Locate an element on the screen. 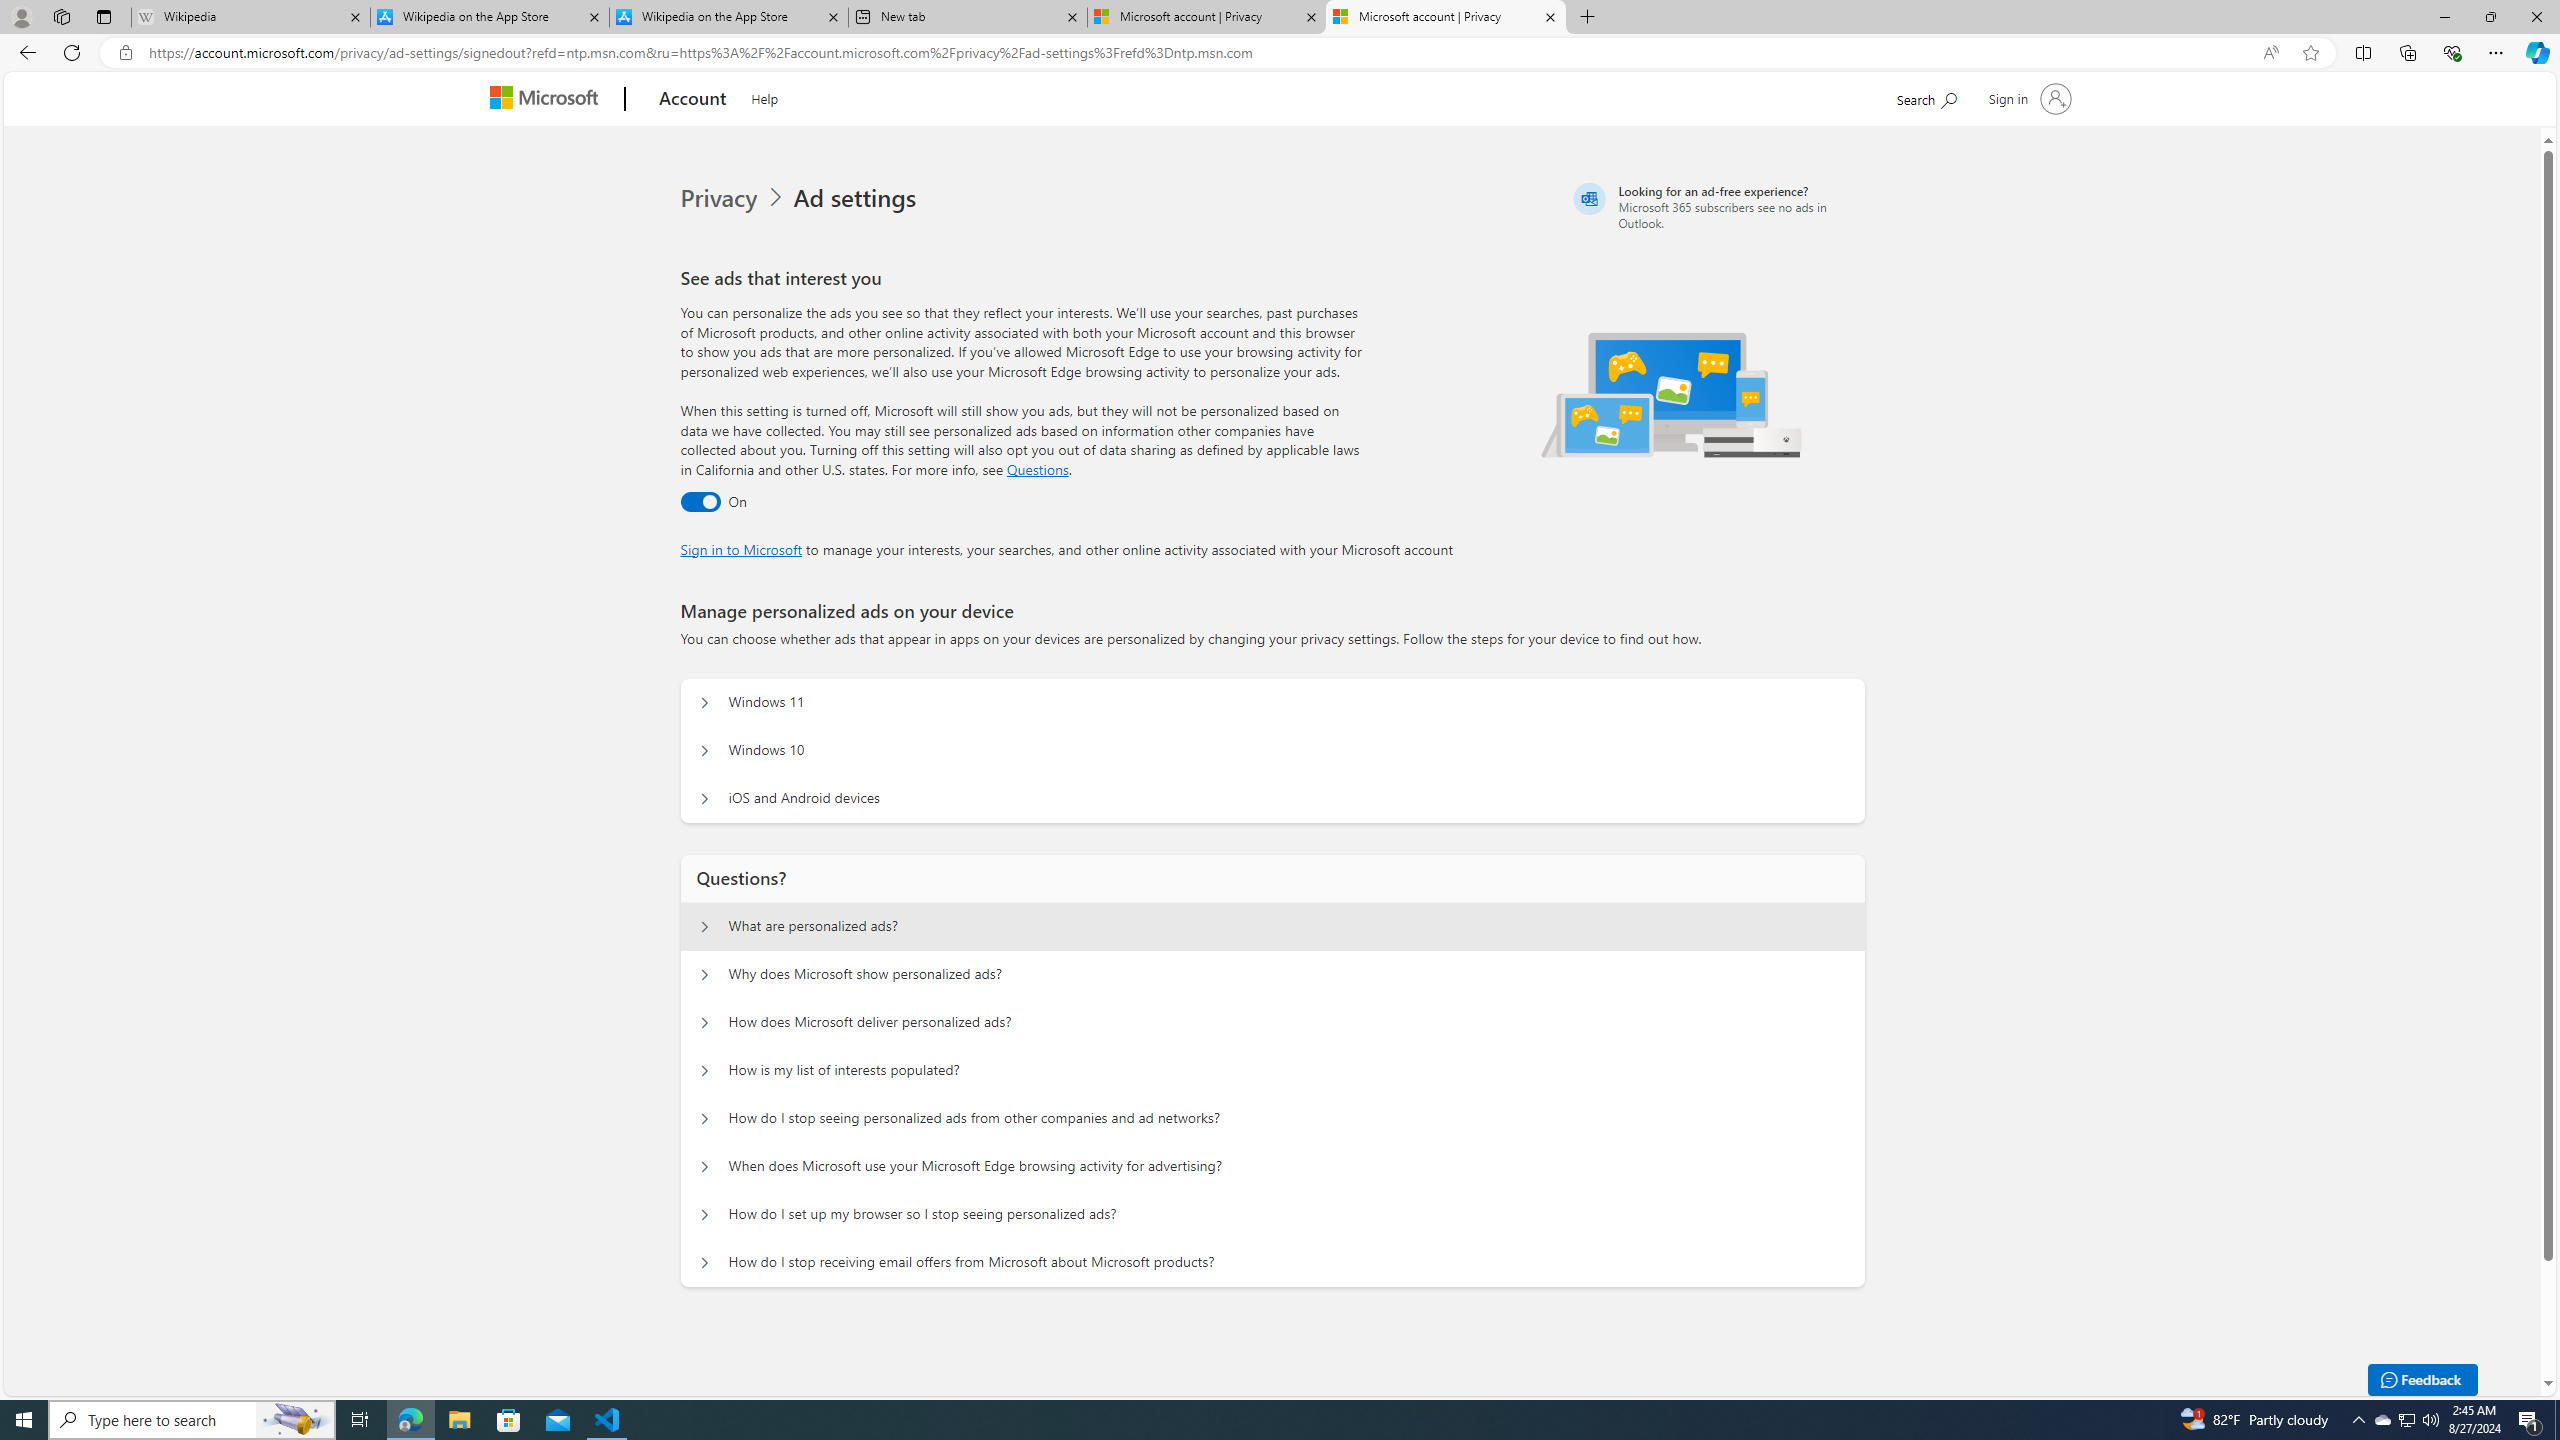  Account is located at coordinates (694, 100).